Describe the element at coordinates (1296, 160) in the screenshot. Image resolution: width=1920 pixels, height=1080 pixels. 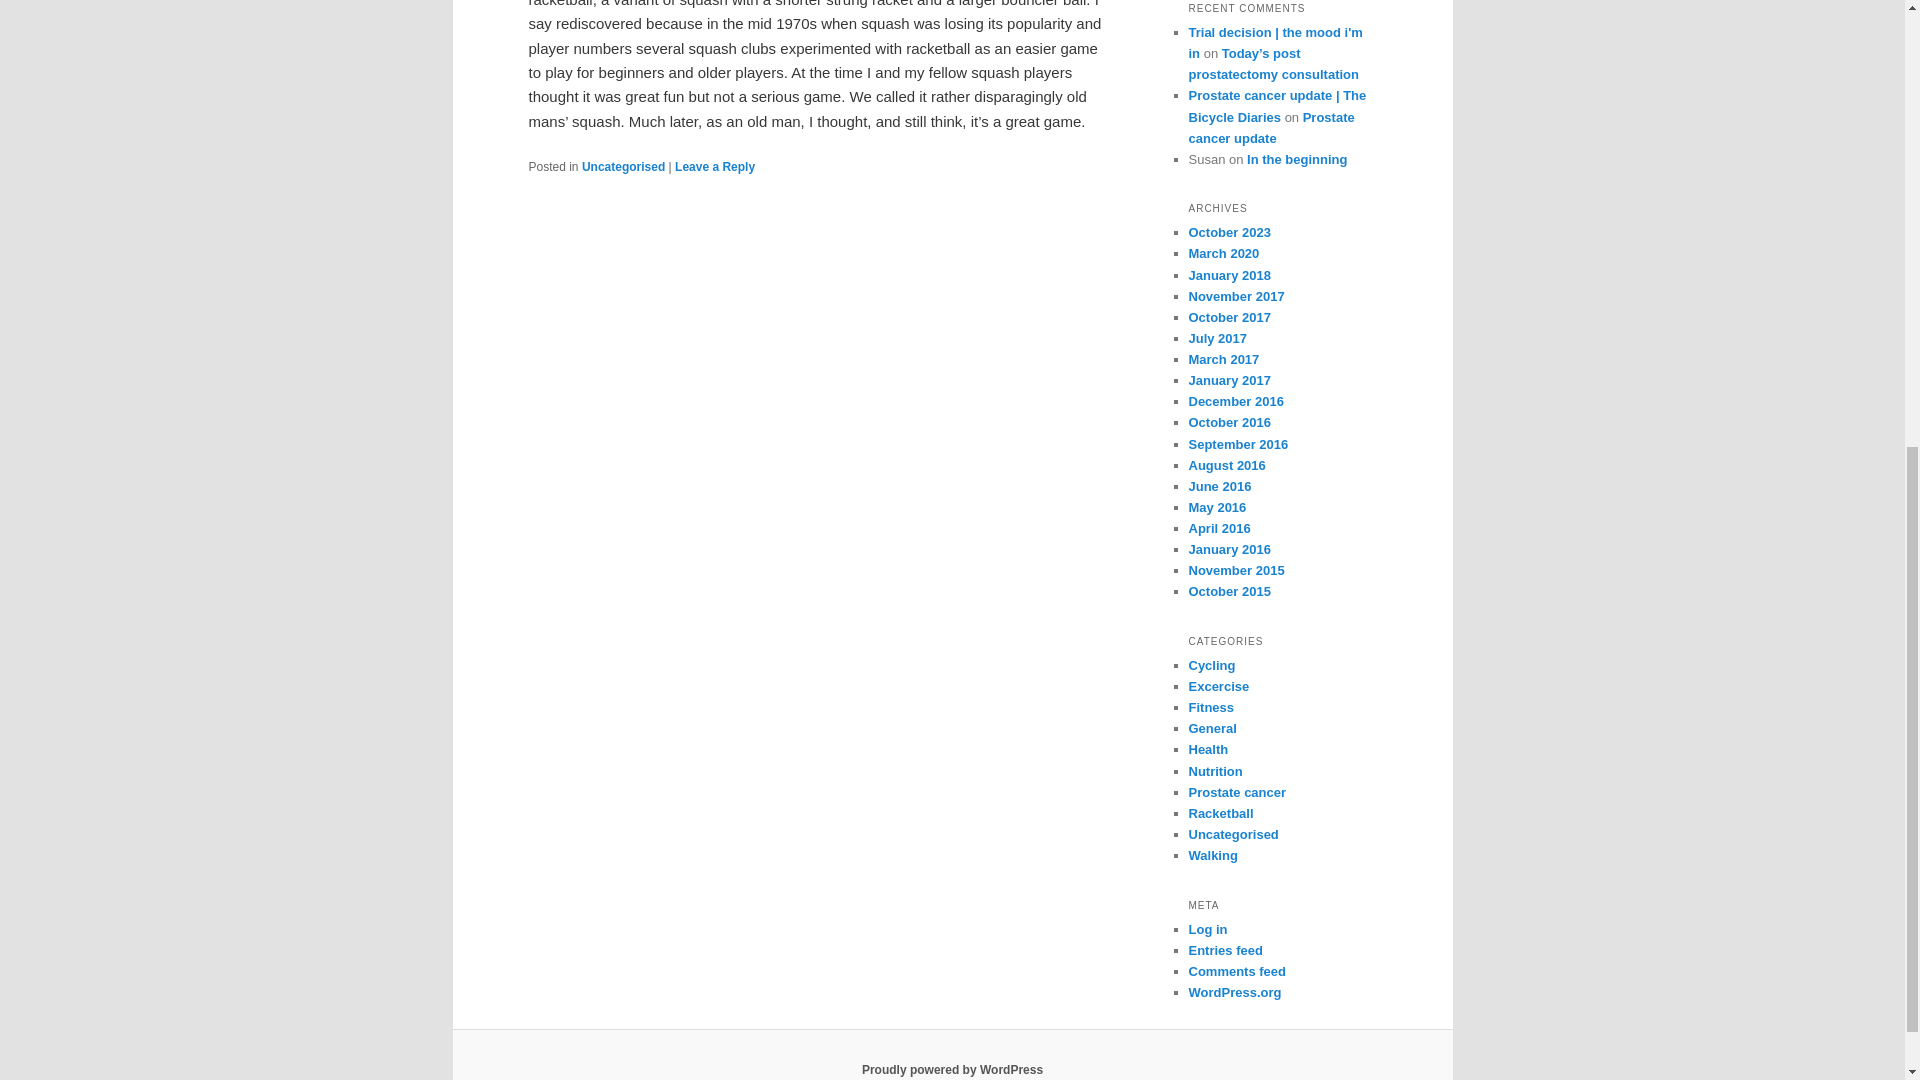
I see `In the beginning` at that location.